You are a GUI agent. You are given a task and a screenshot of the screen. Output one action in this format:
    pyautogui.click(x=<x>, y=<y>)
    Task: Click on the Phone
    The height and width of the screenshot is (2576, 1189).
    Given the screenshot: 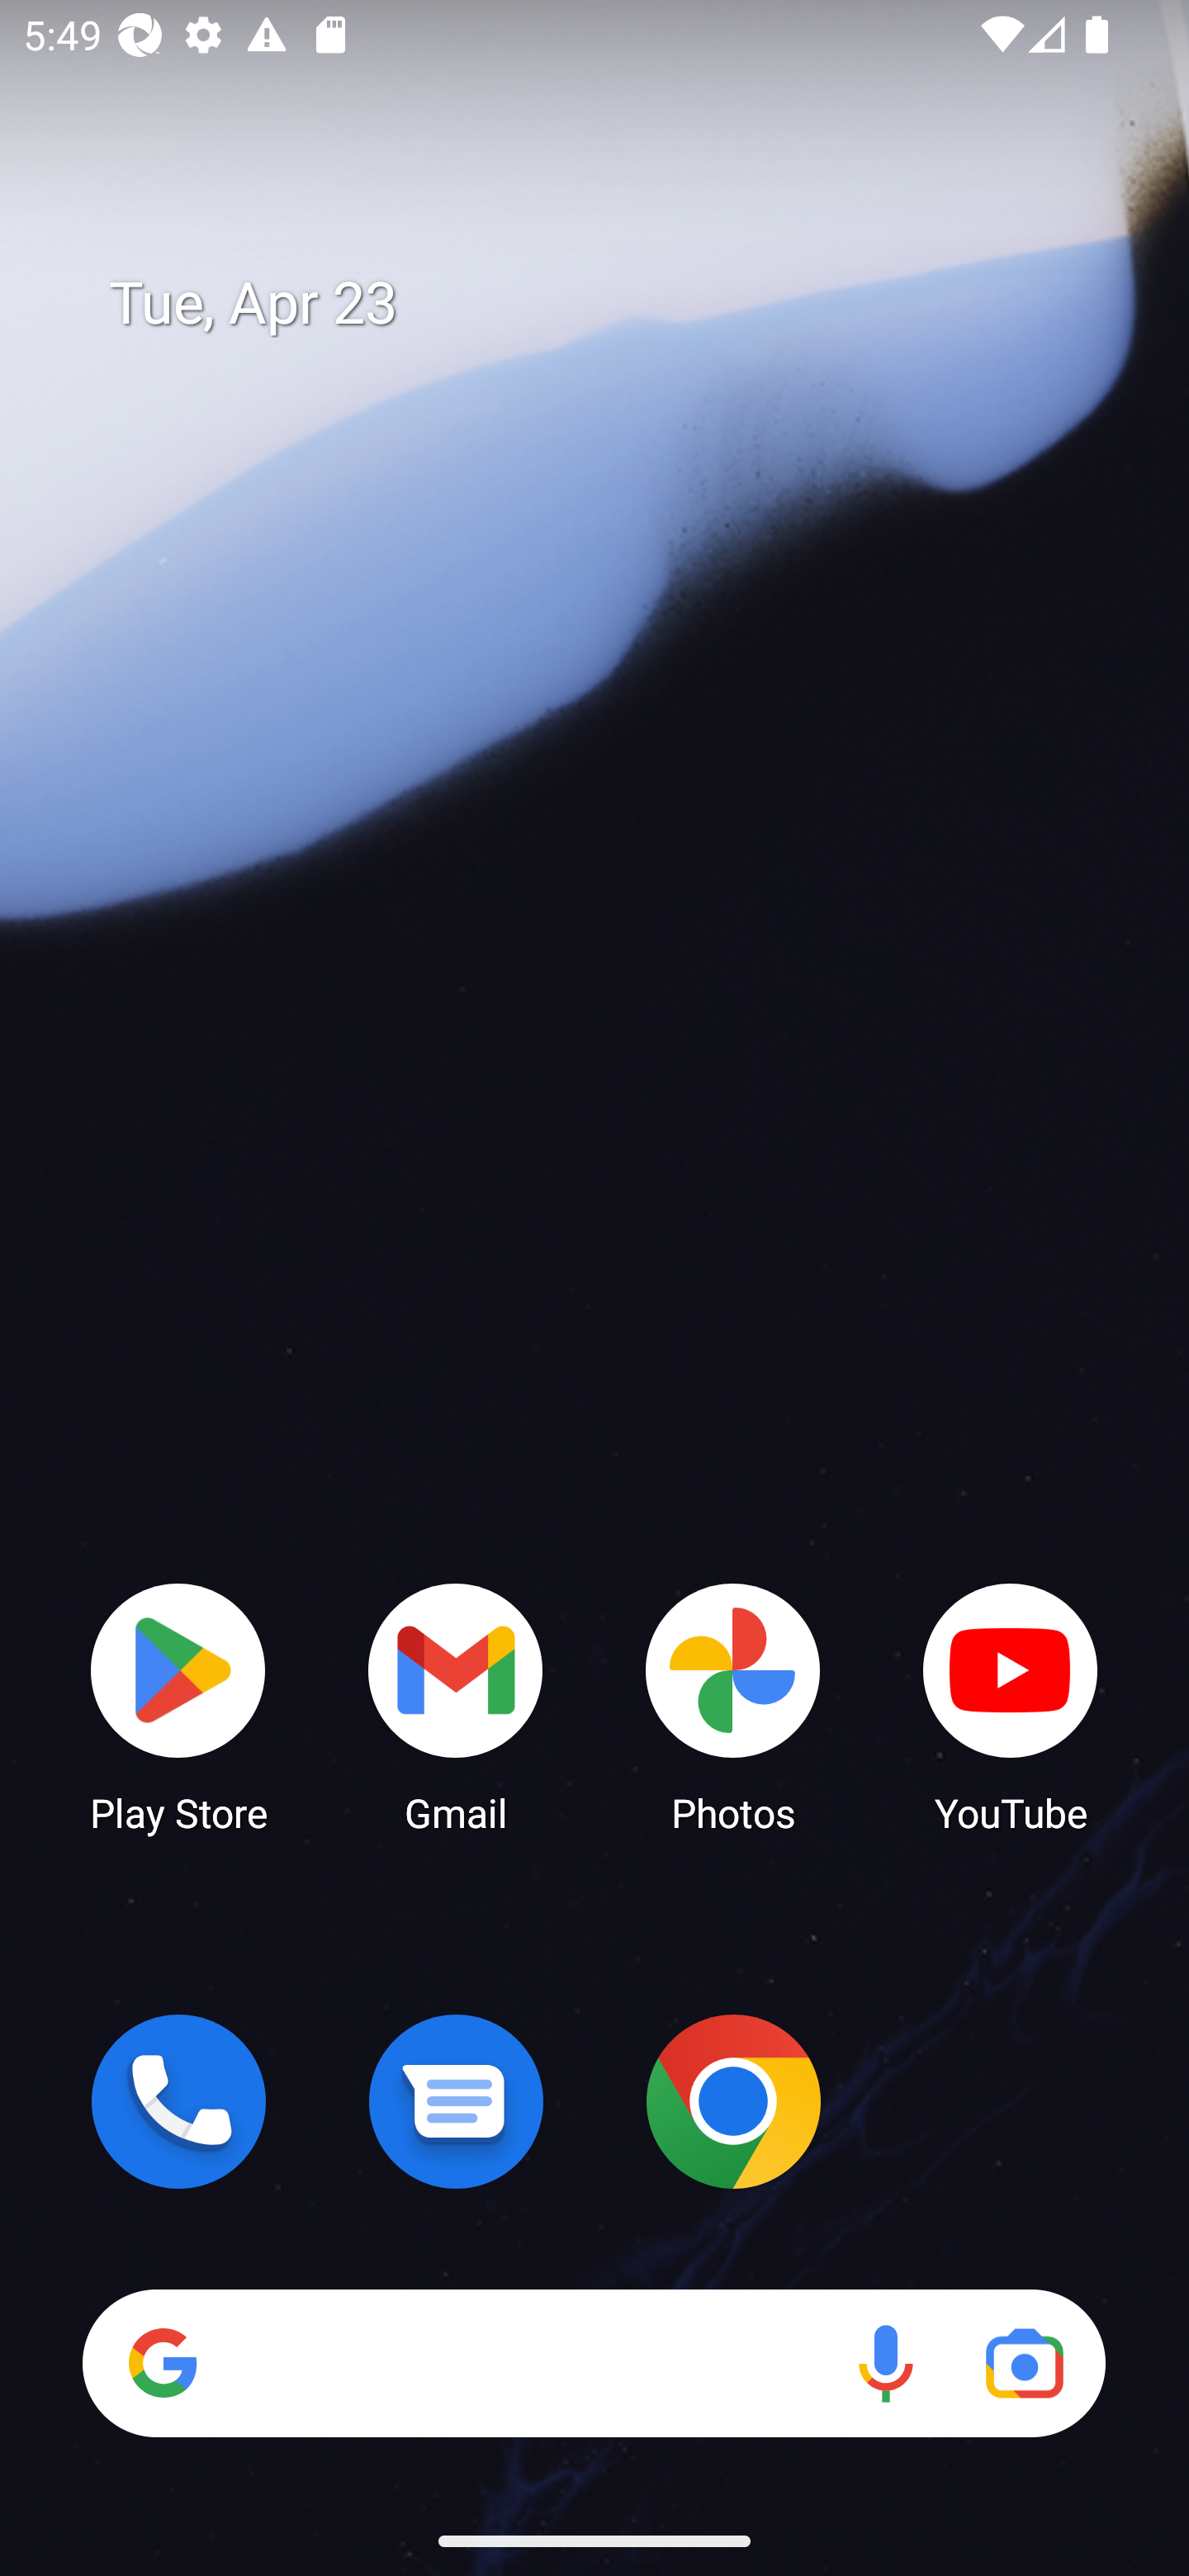 What is the action you would take?
    pyautogui.click(x=178, y=2101)
    